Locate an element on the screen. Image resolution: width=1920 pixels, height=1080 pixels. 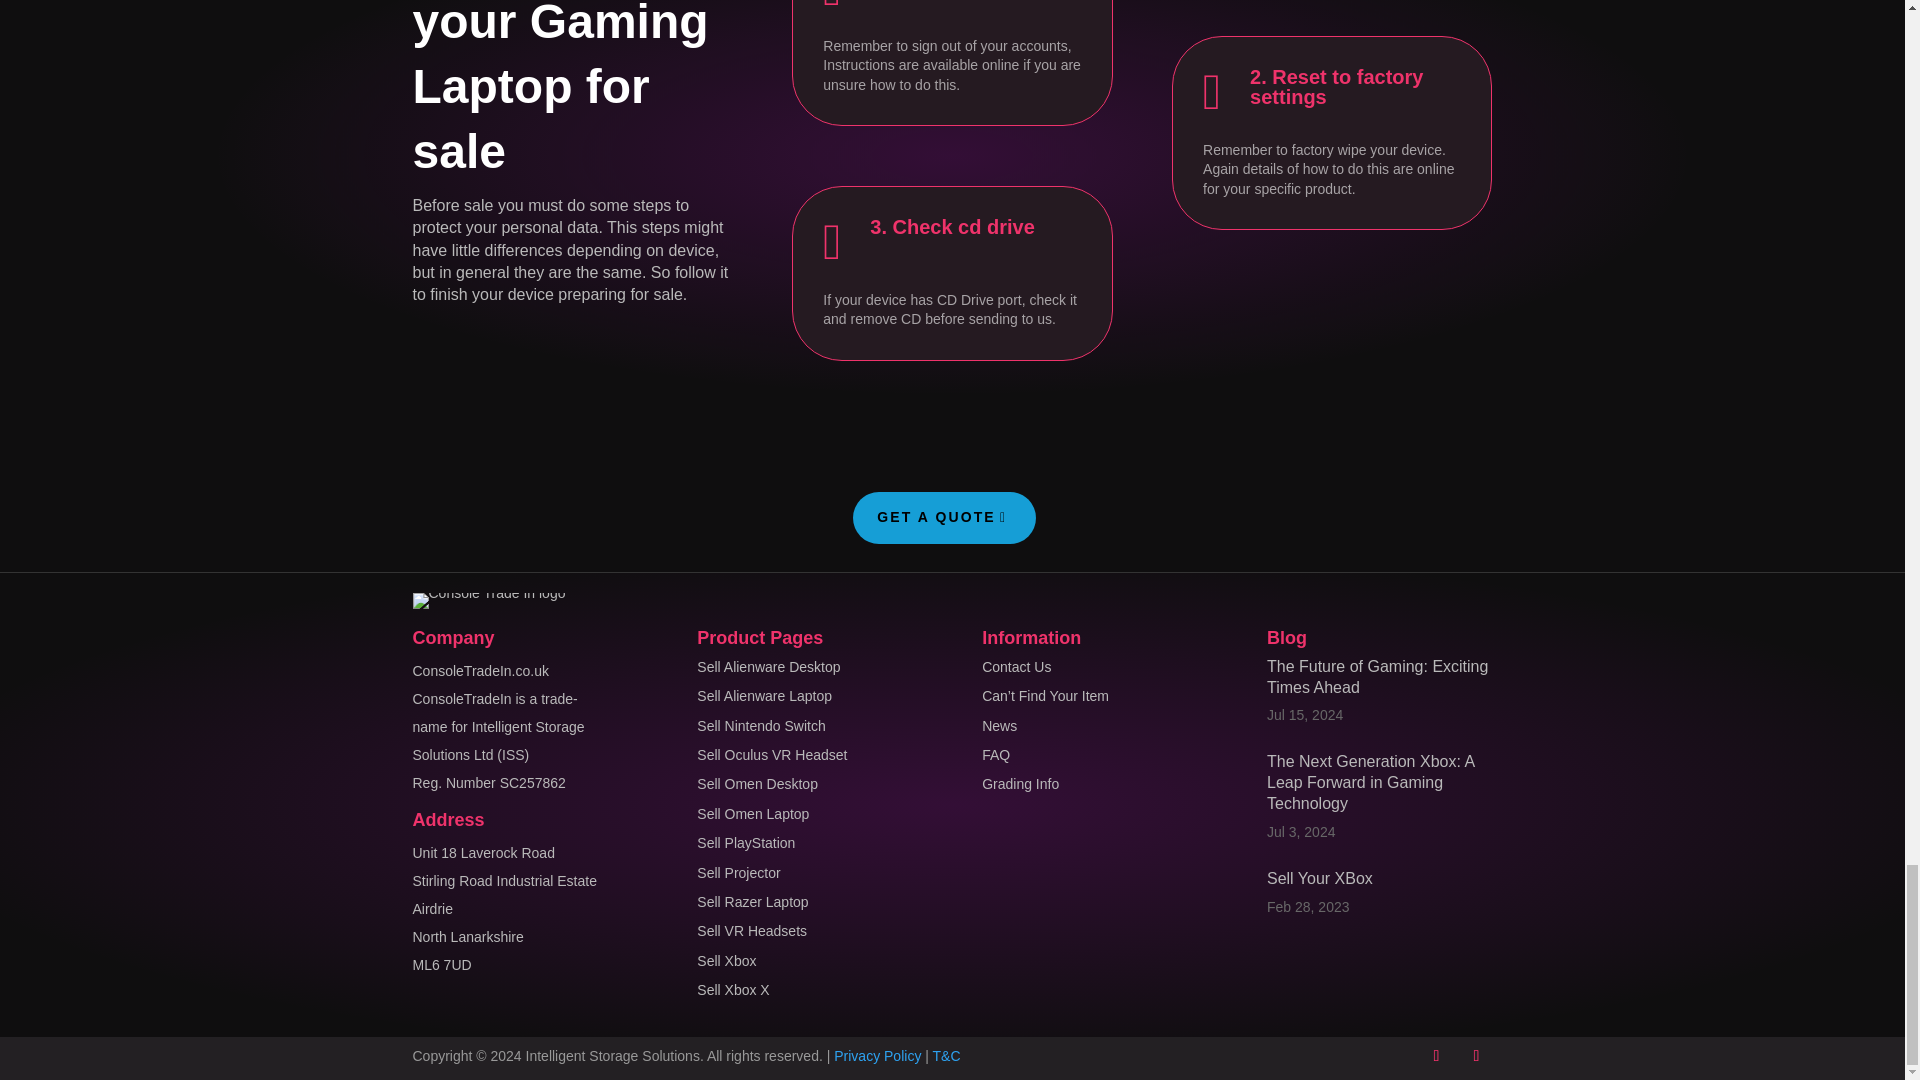
Sell Oculus VR Headset is located at coordinates (771, 754).